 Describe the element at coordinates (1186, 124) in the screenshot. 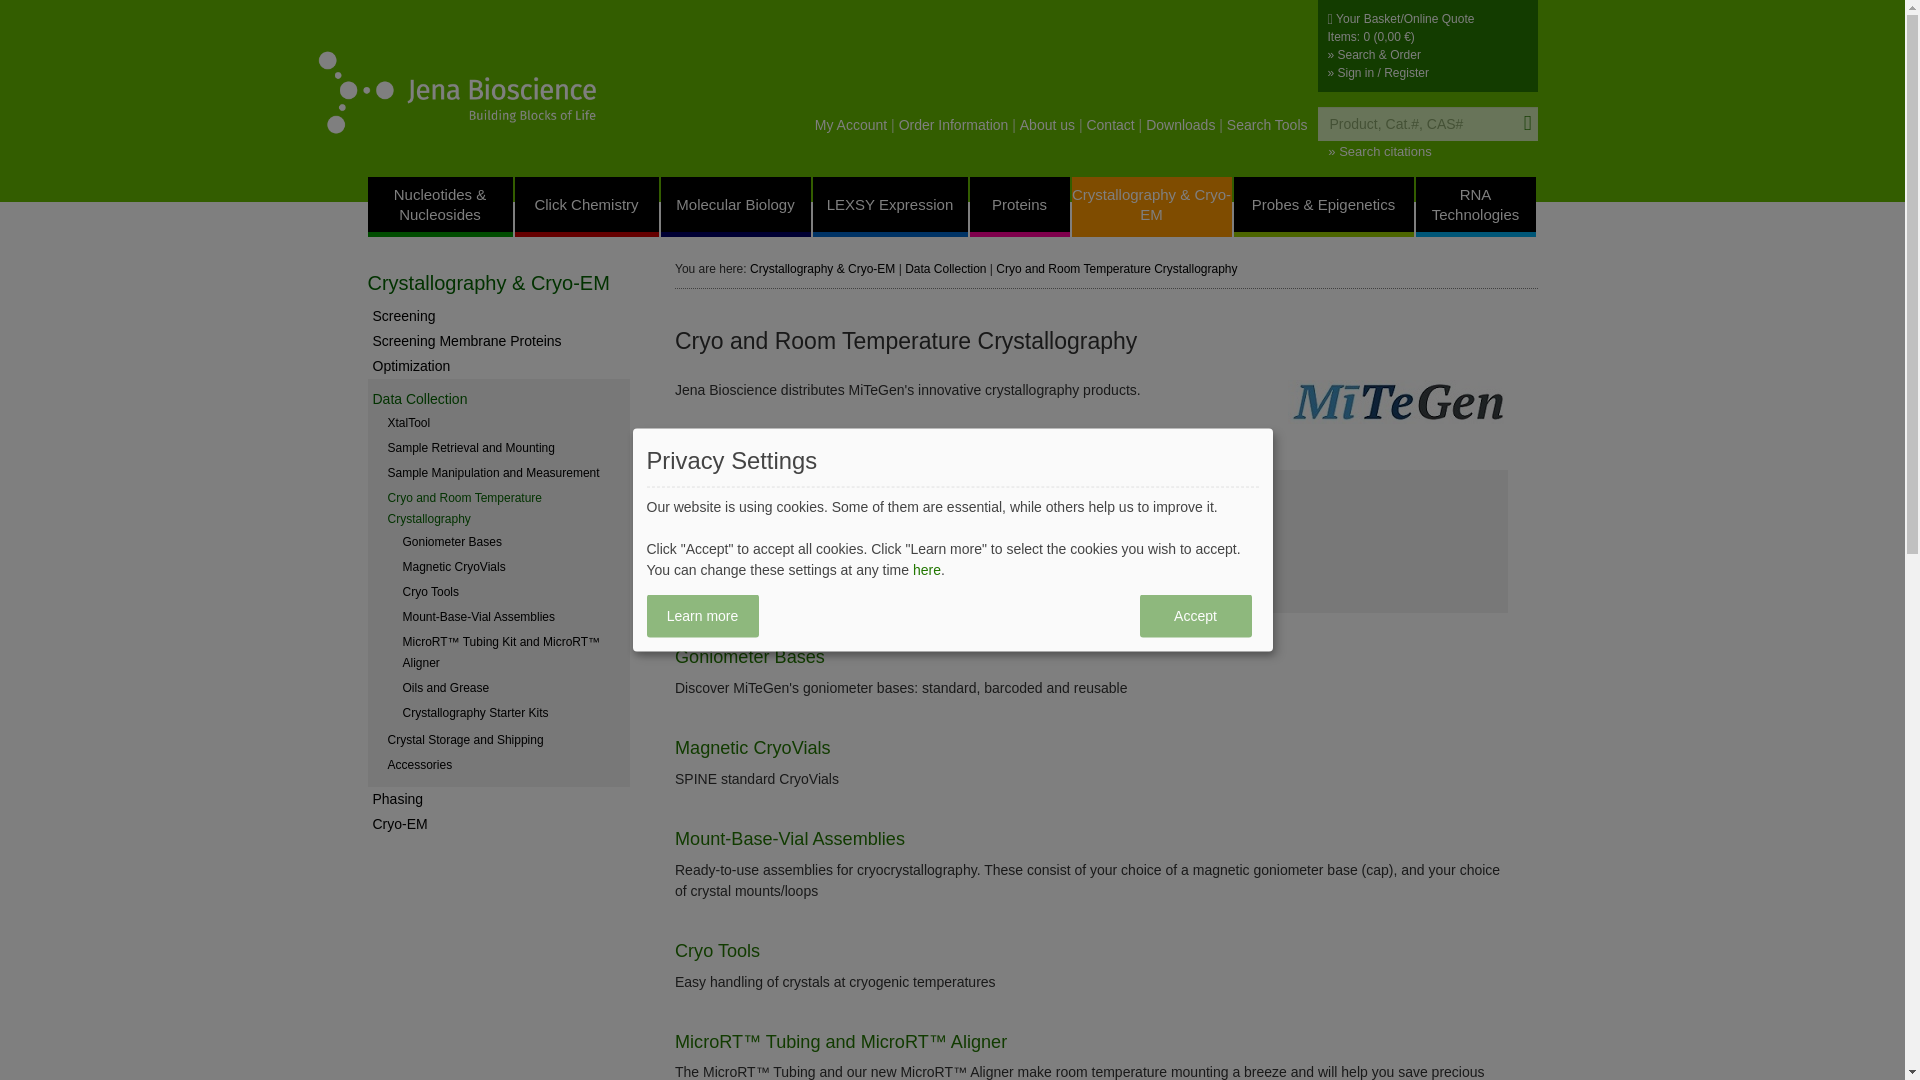

I see `Downloads` at that location.